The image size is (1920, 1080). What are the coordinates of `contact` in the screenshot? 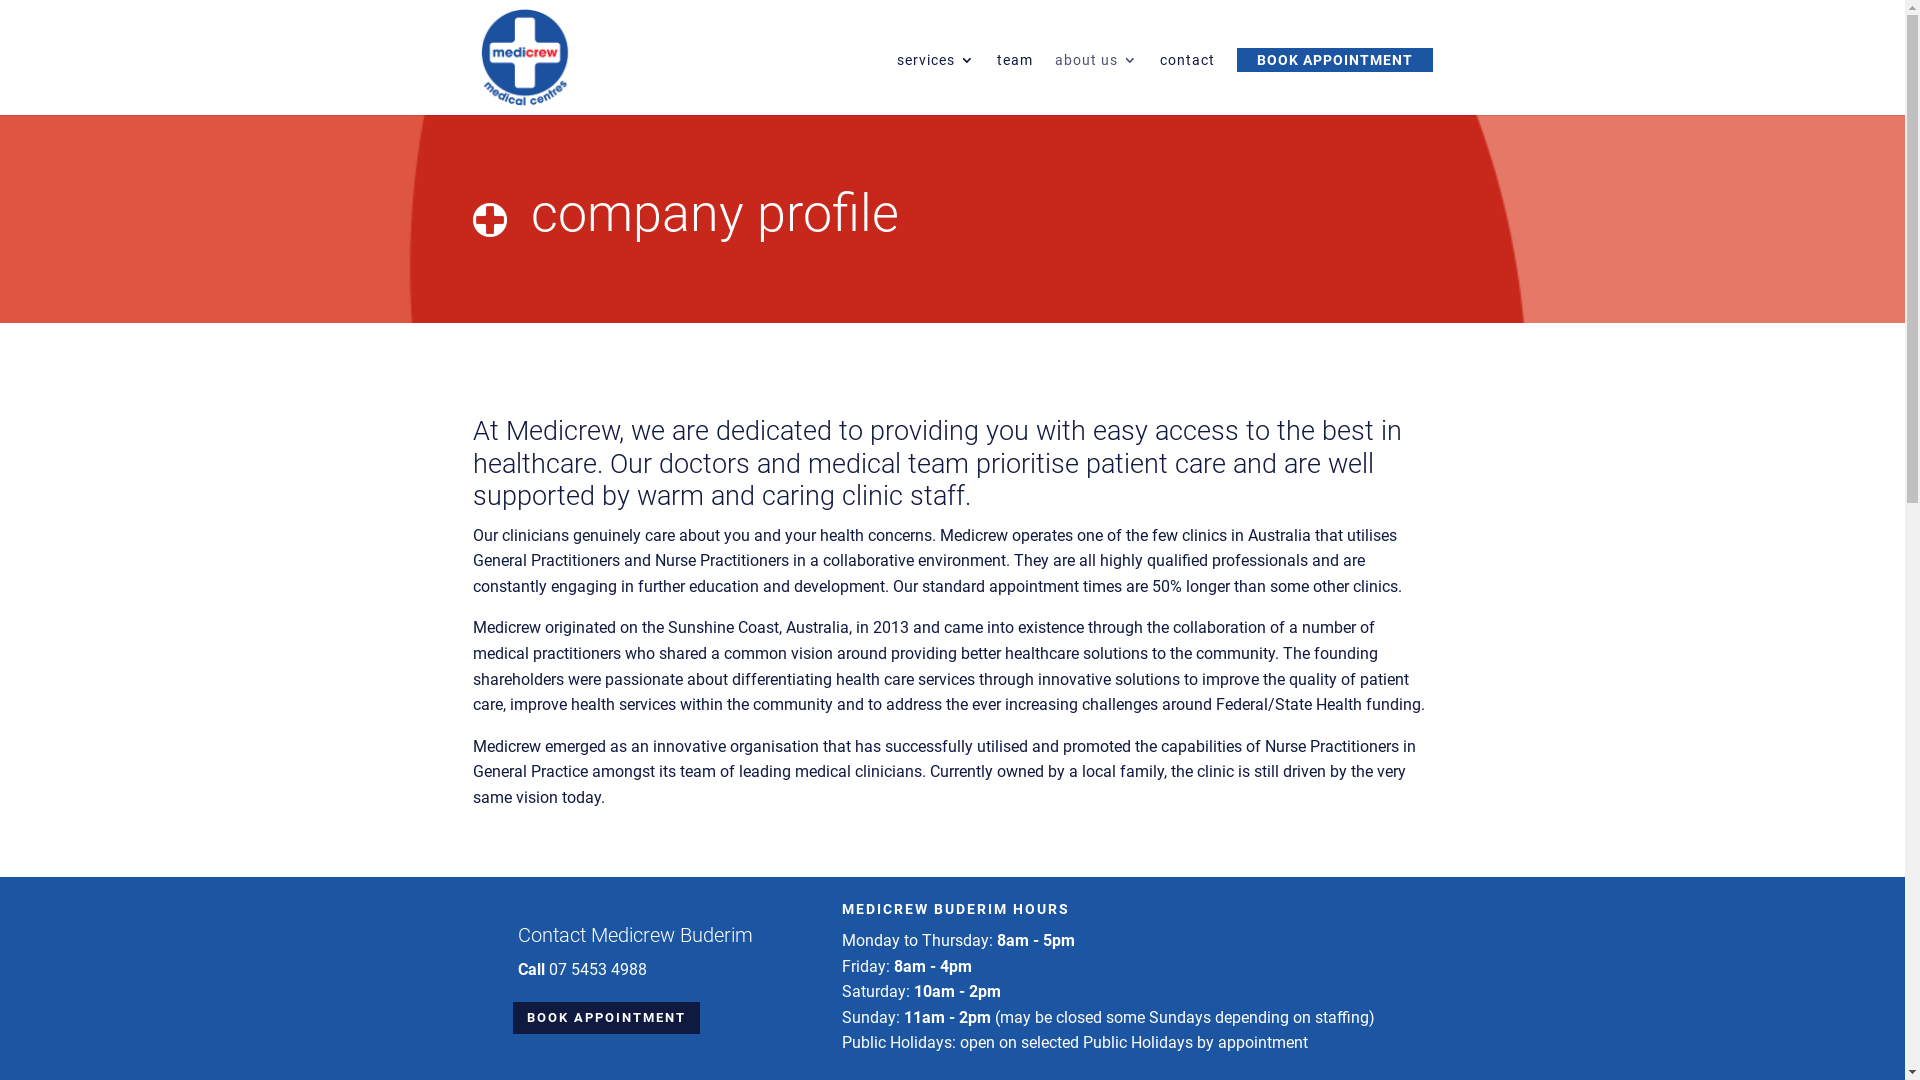 It's located at (1188, 84).